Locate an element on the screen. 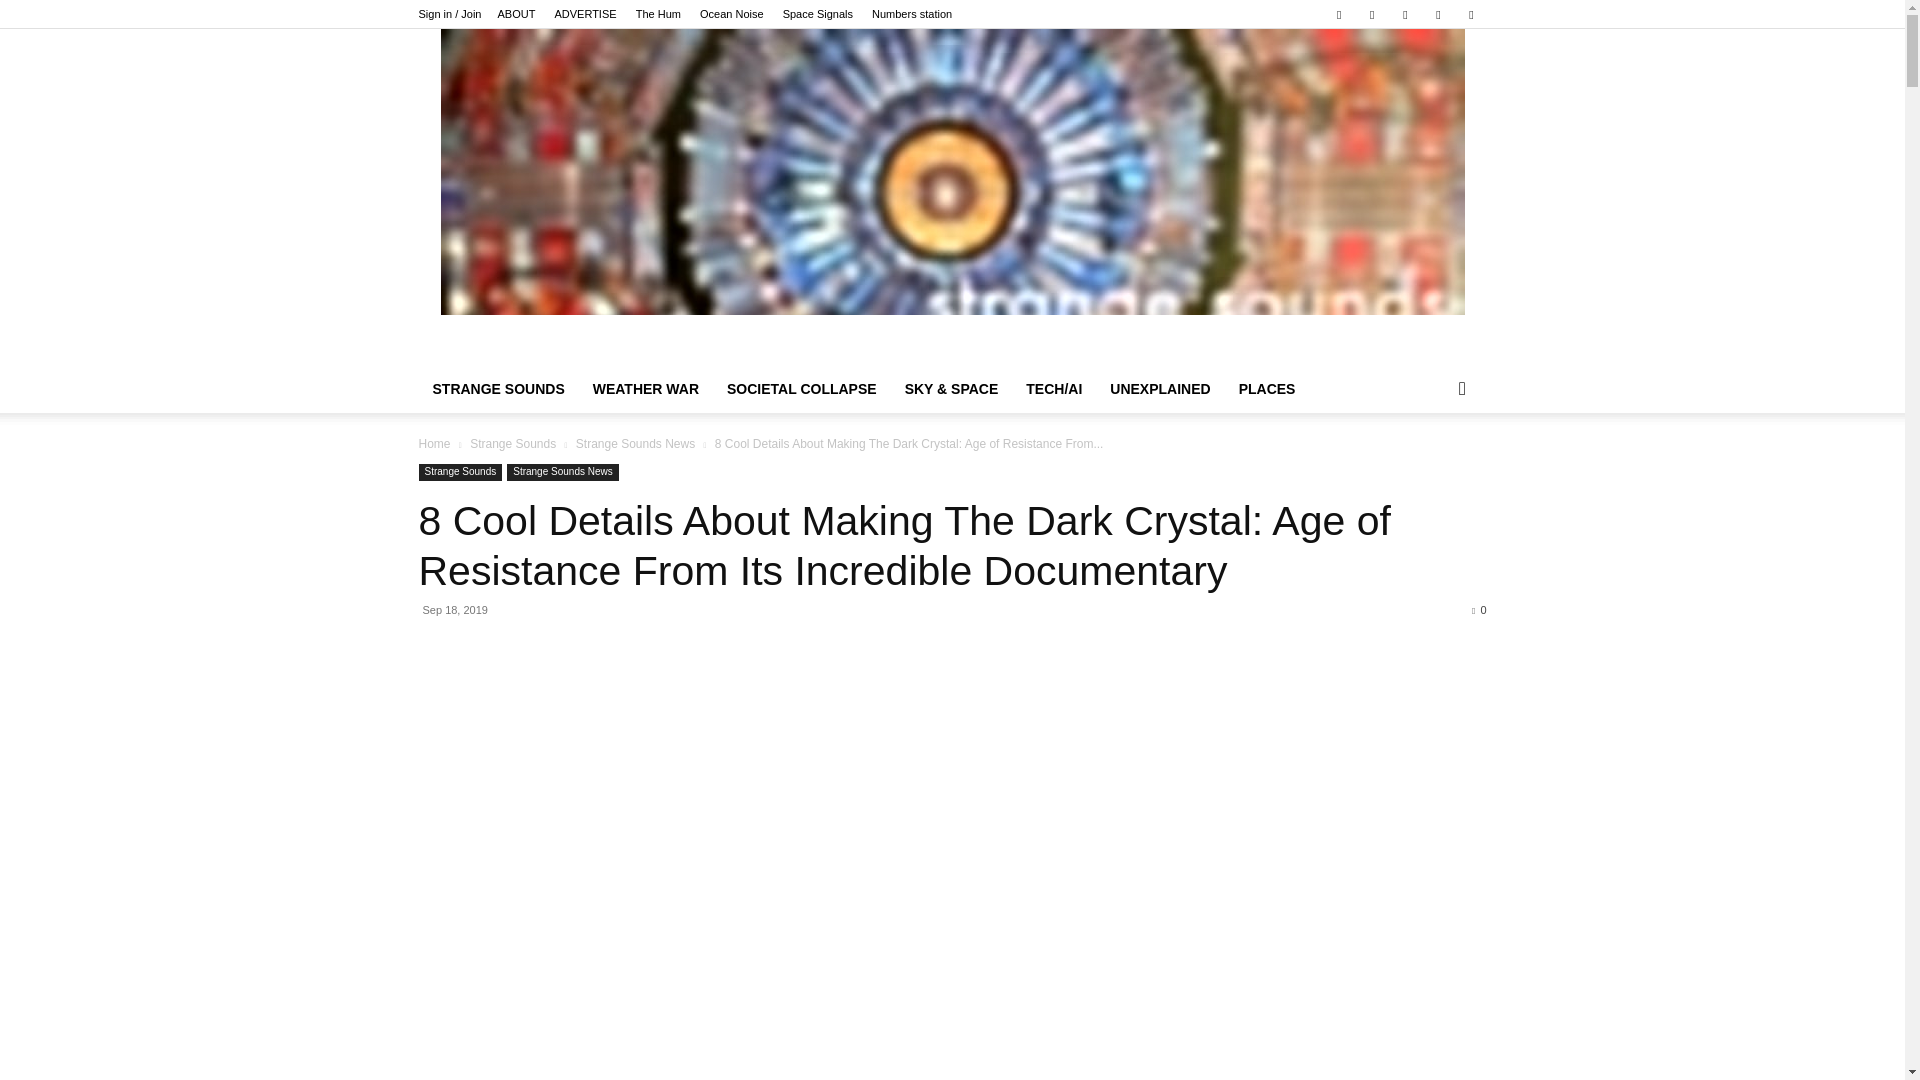  The Hum mysterious phenomenon is located at coordinates (658, 14).